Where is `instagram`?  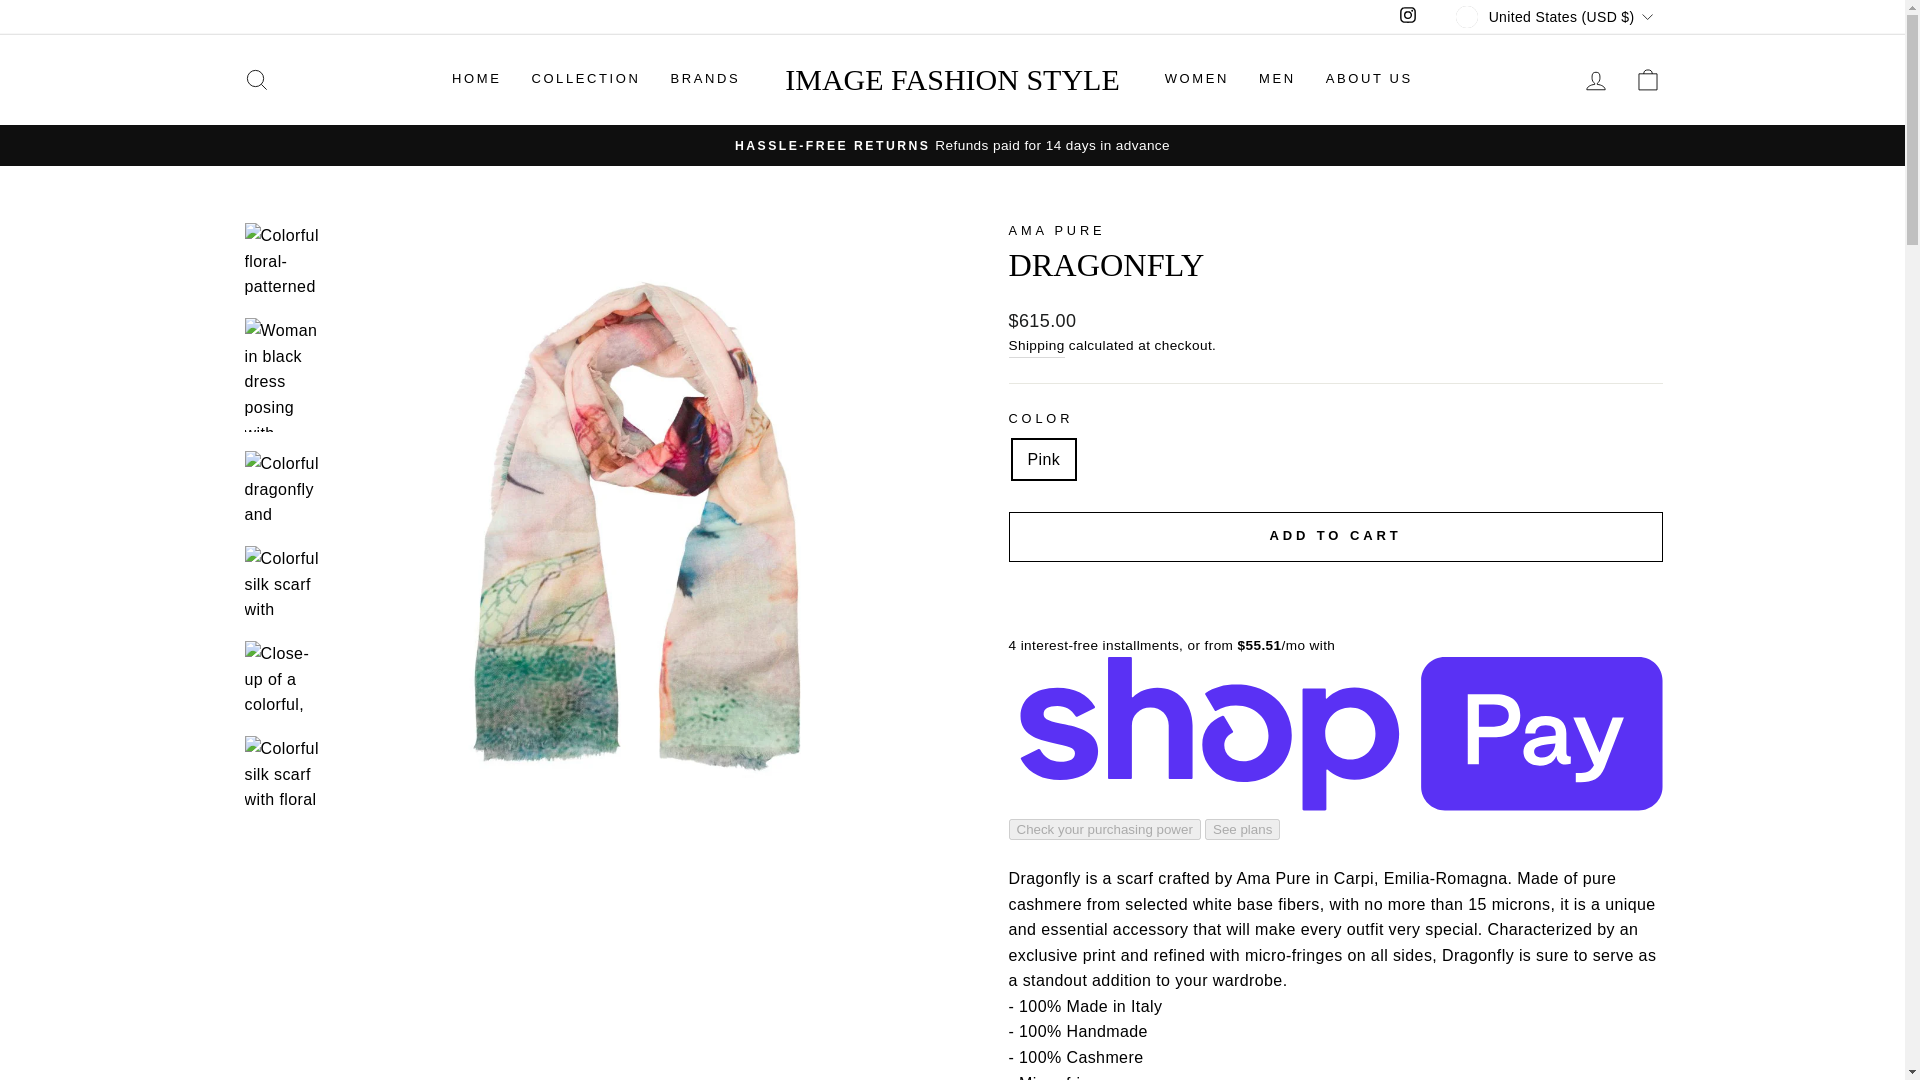 instagram is located at coordinates (1408, 14).